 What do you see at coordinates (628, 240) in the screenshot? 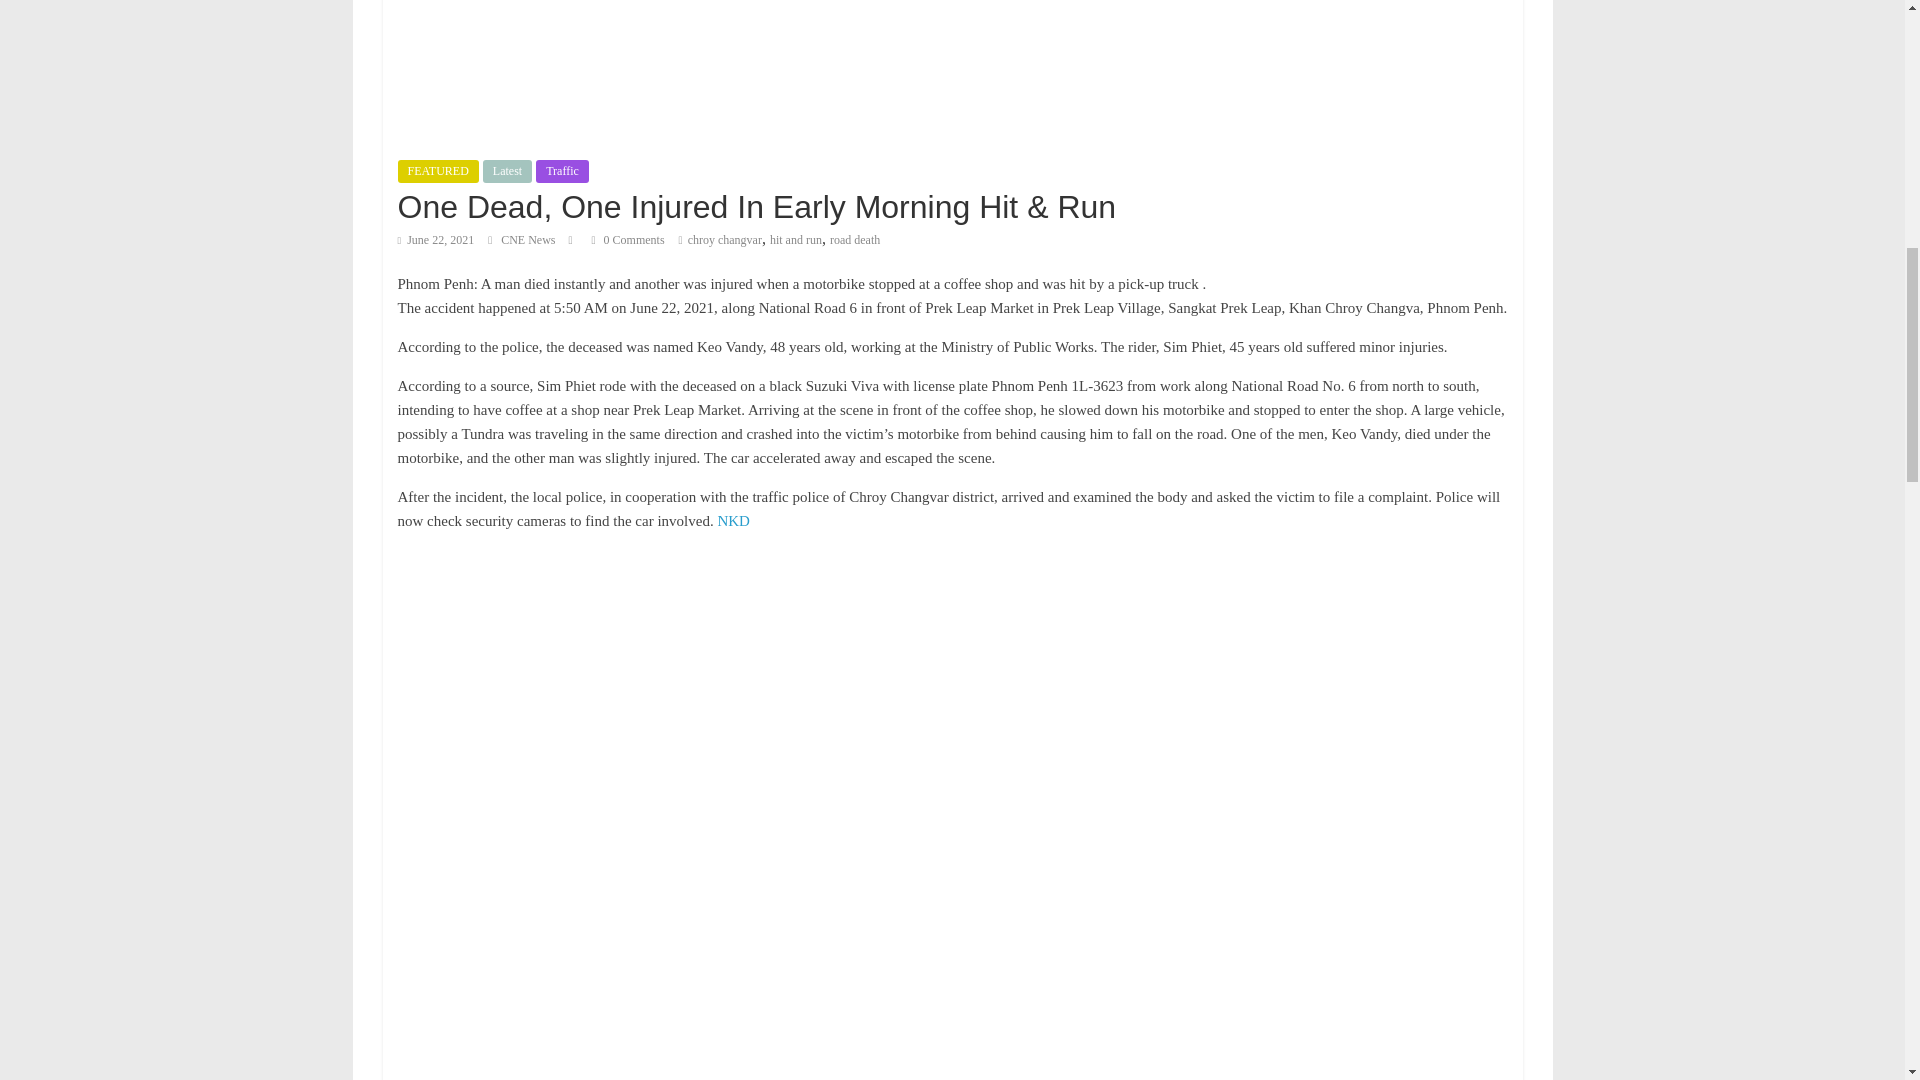
I see `0 Comments` at bounding box center [628, 240].